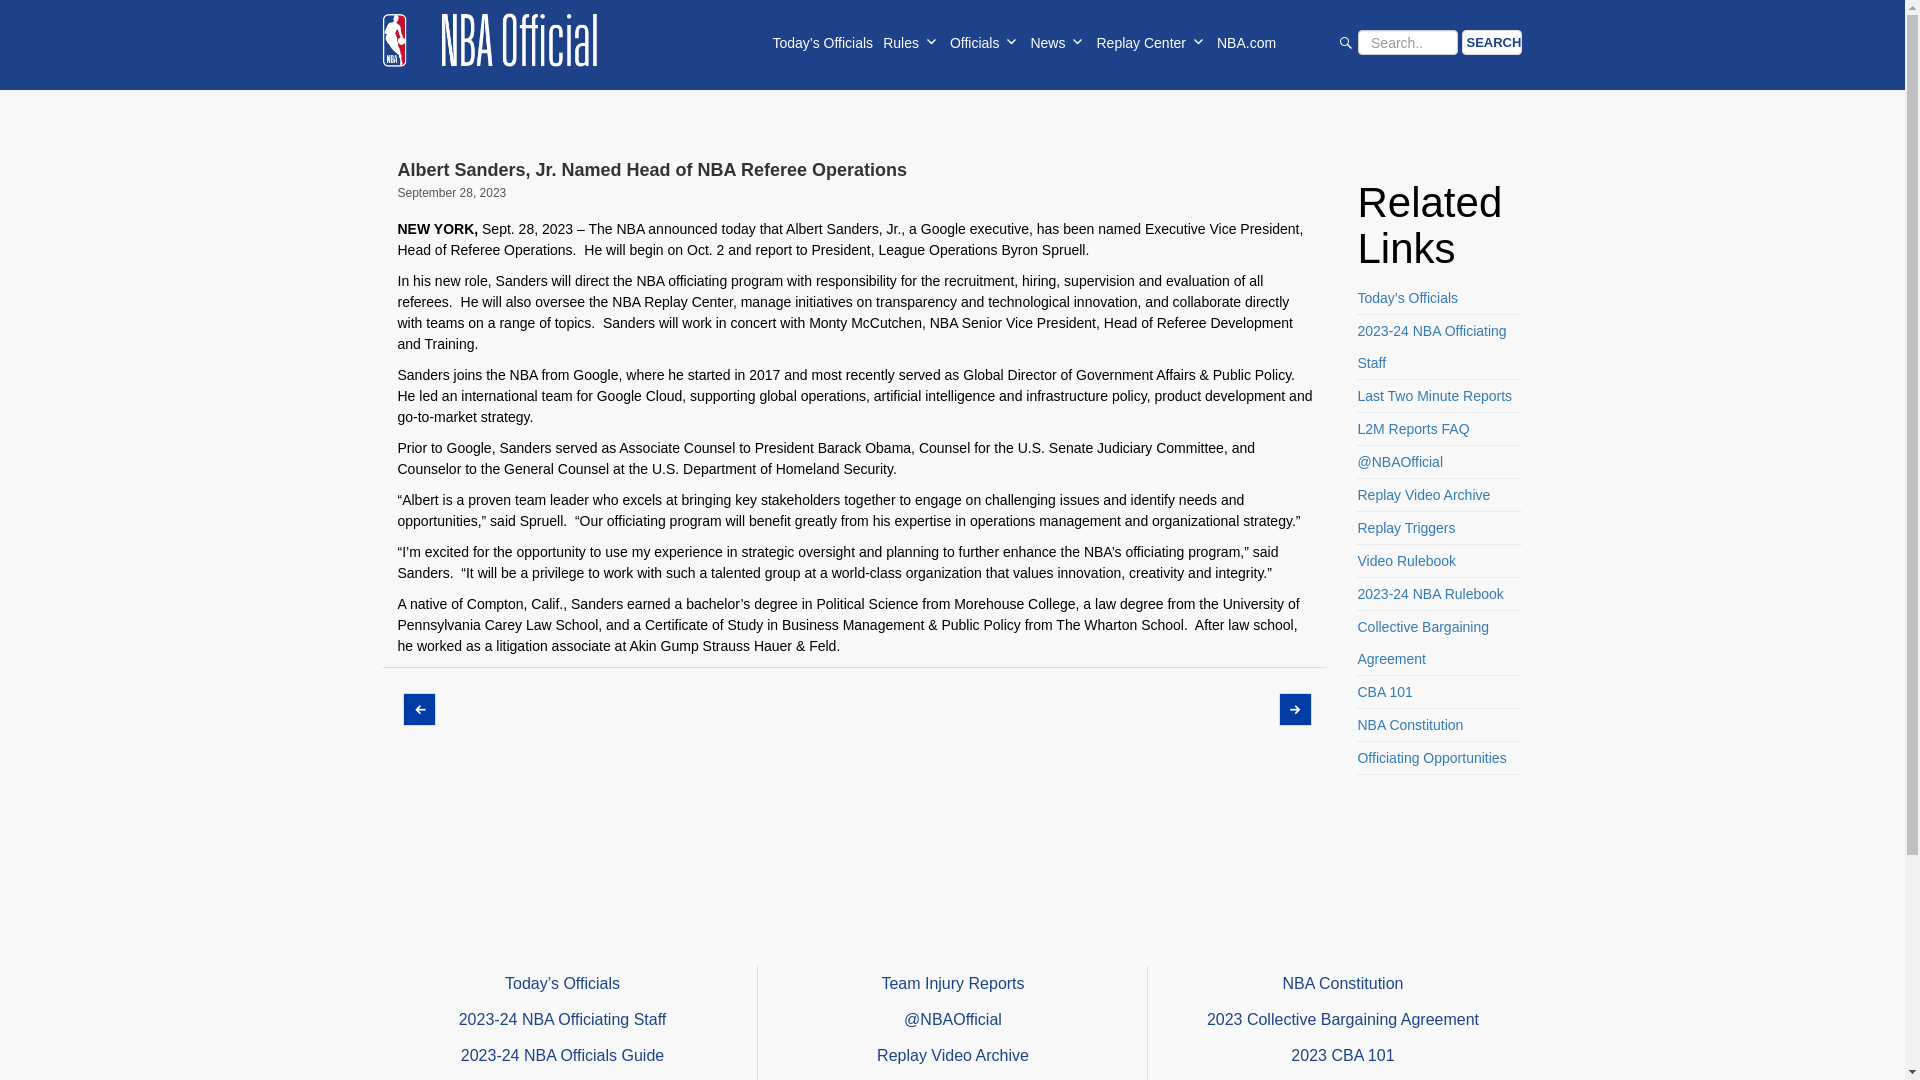  Describe the element at coordinates (1440, 396) in the screenshot. I see `Last Two Minute Reports` at that location.